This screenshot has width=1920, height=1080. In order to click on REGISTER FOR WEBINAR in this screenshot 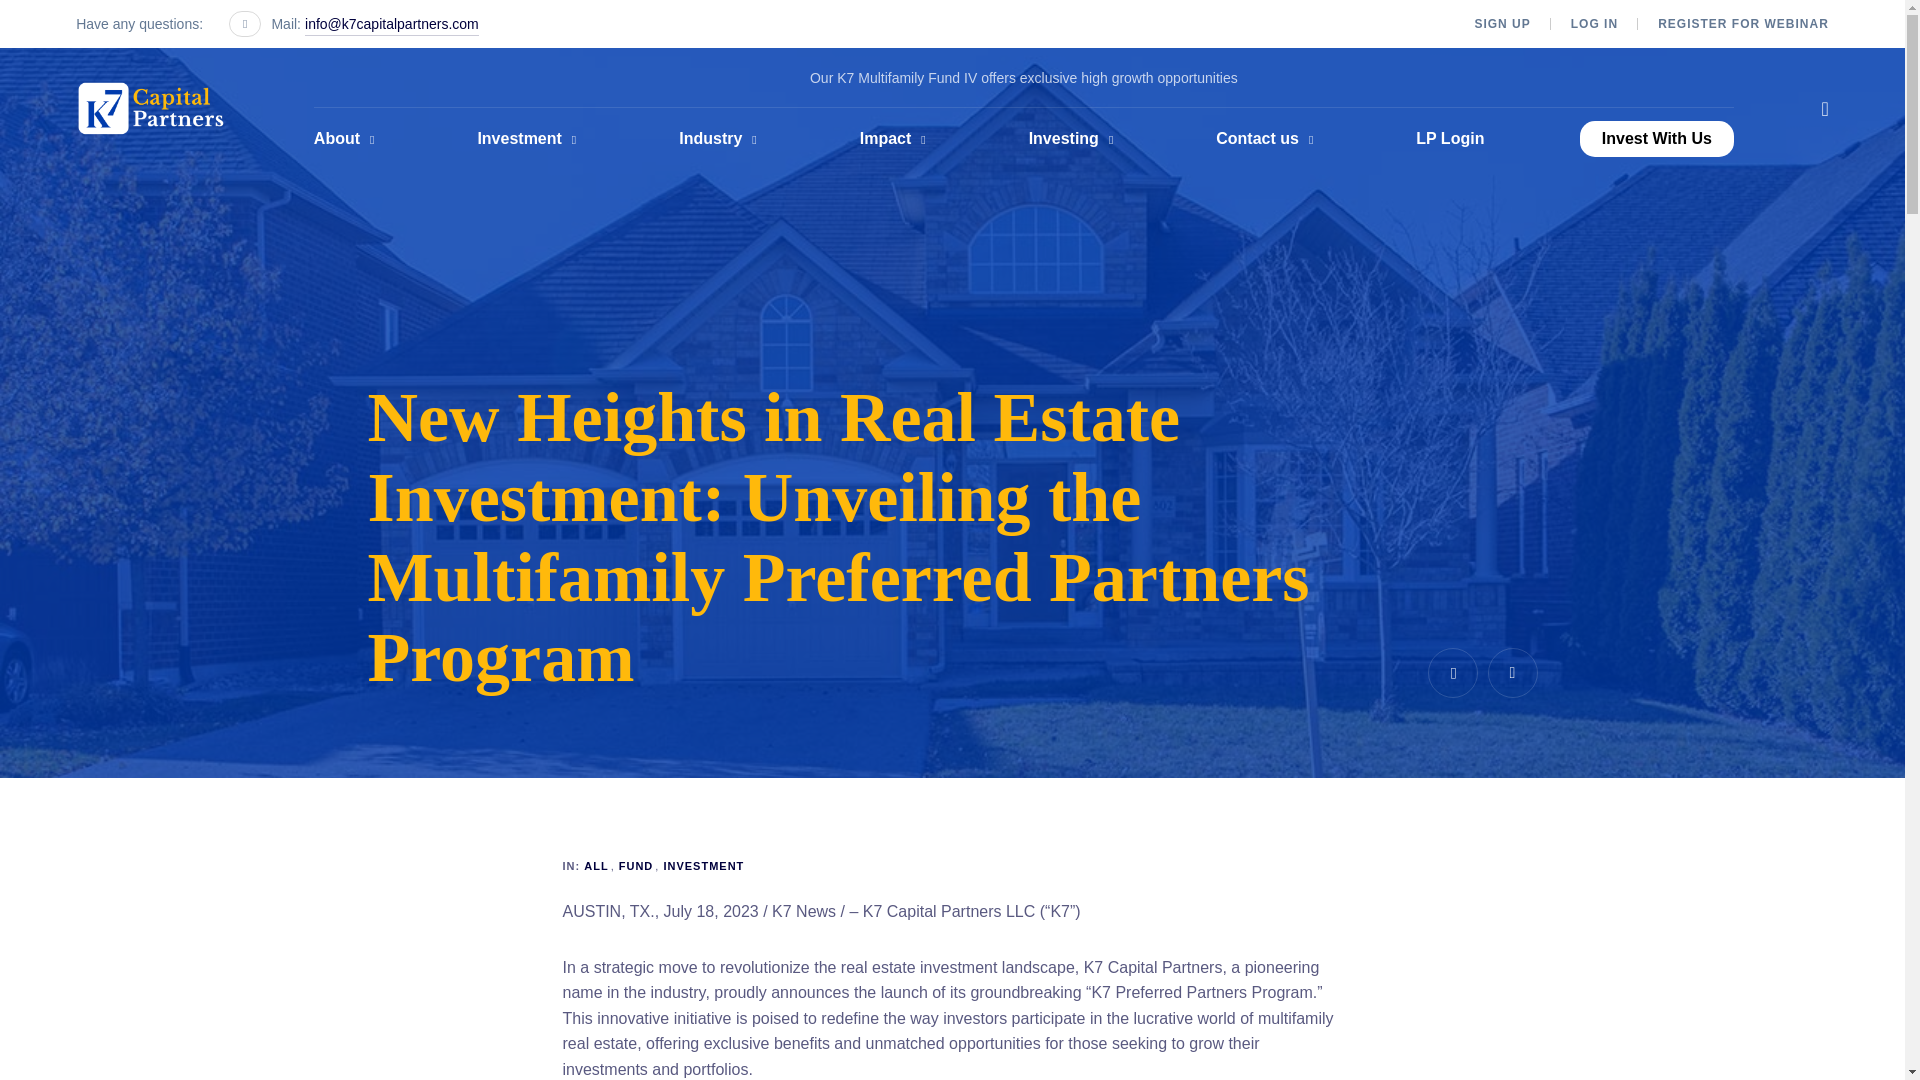, I will do `click(1744, 24)`.